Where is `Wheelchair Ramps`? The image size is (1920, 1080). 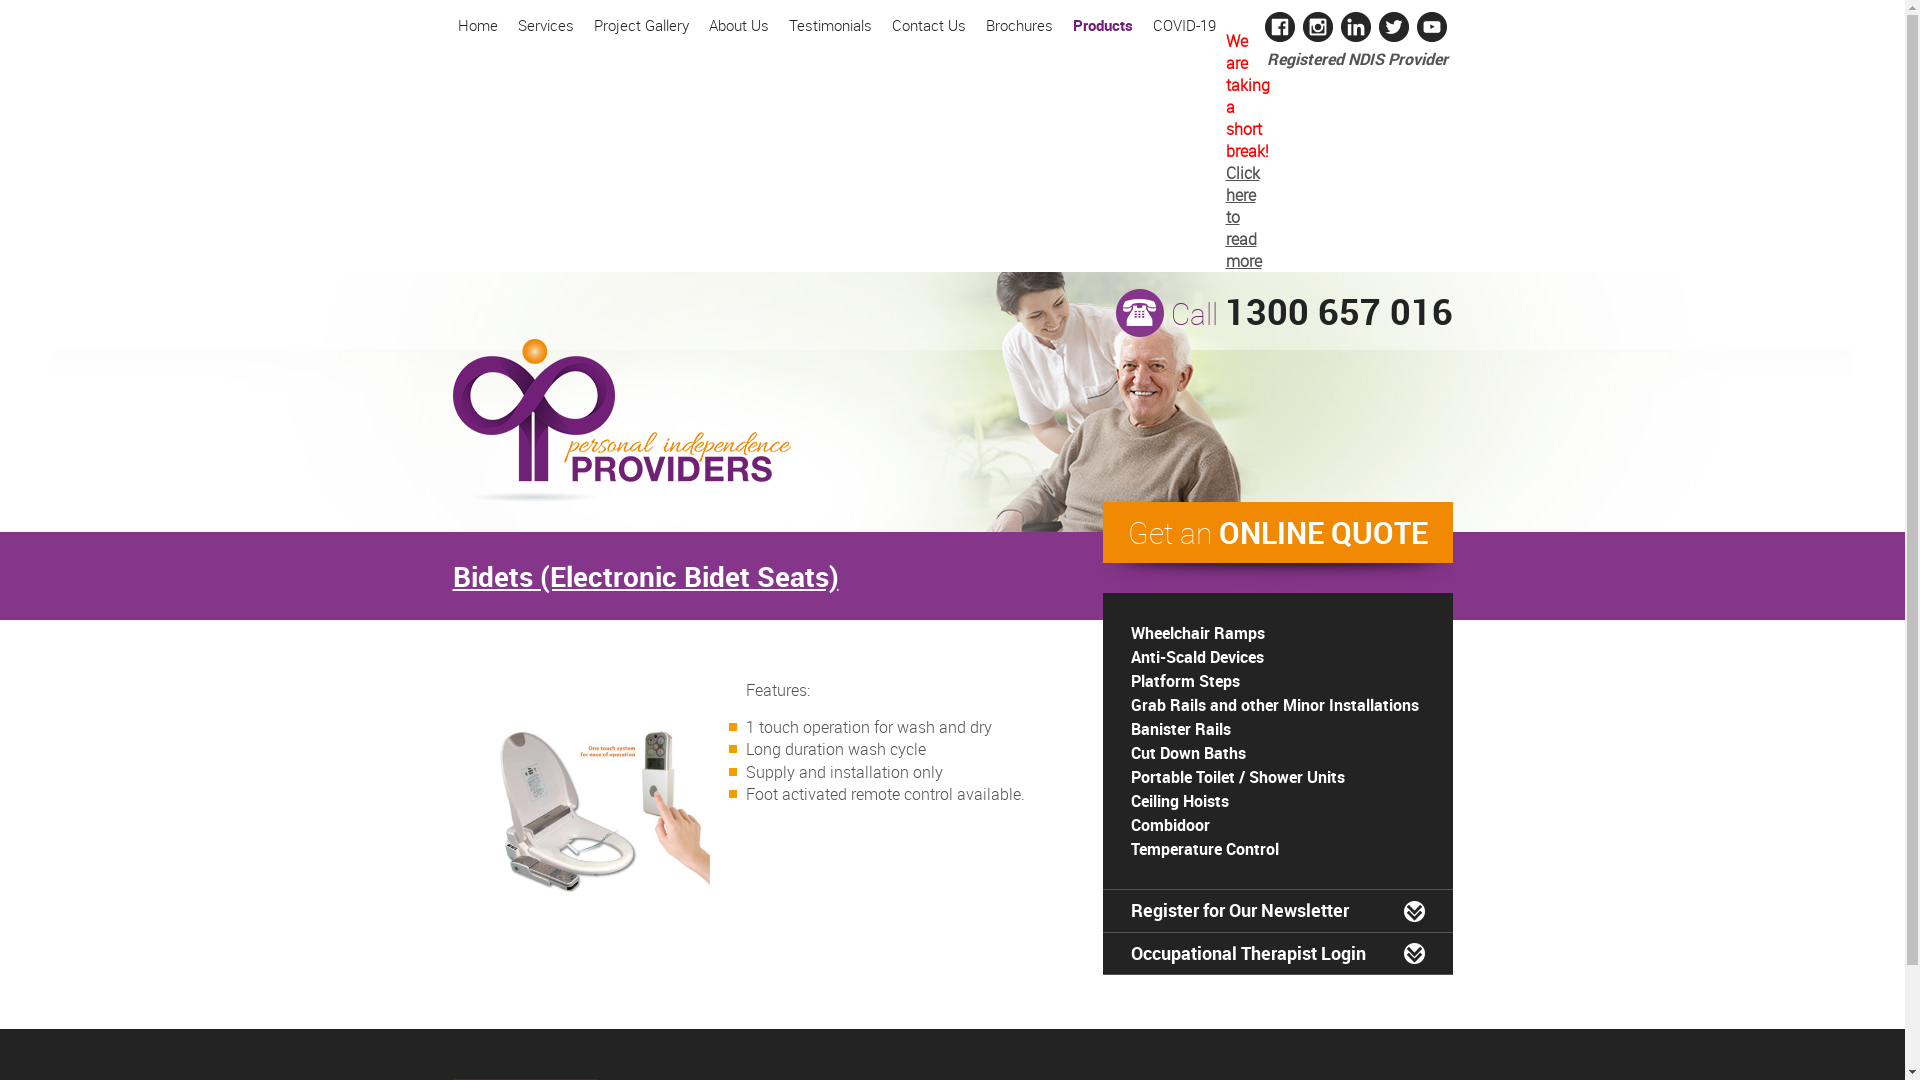
Wheelchair Ramps is located at coordinates (1197, 633).